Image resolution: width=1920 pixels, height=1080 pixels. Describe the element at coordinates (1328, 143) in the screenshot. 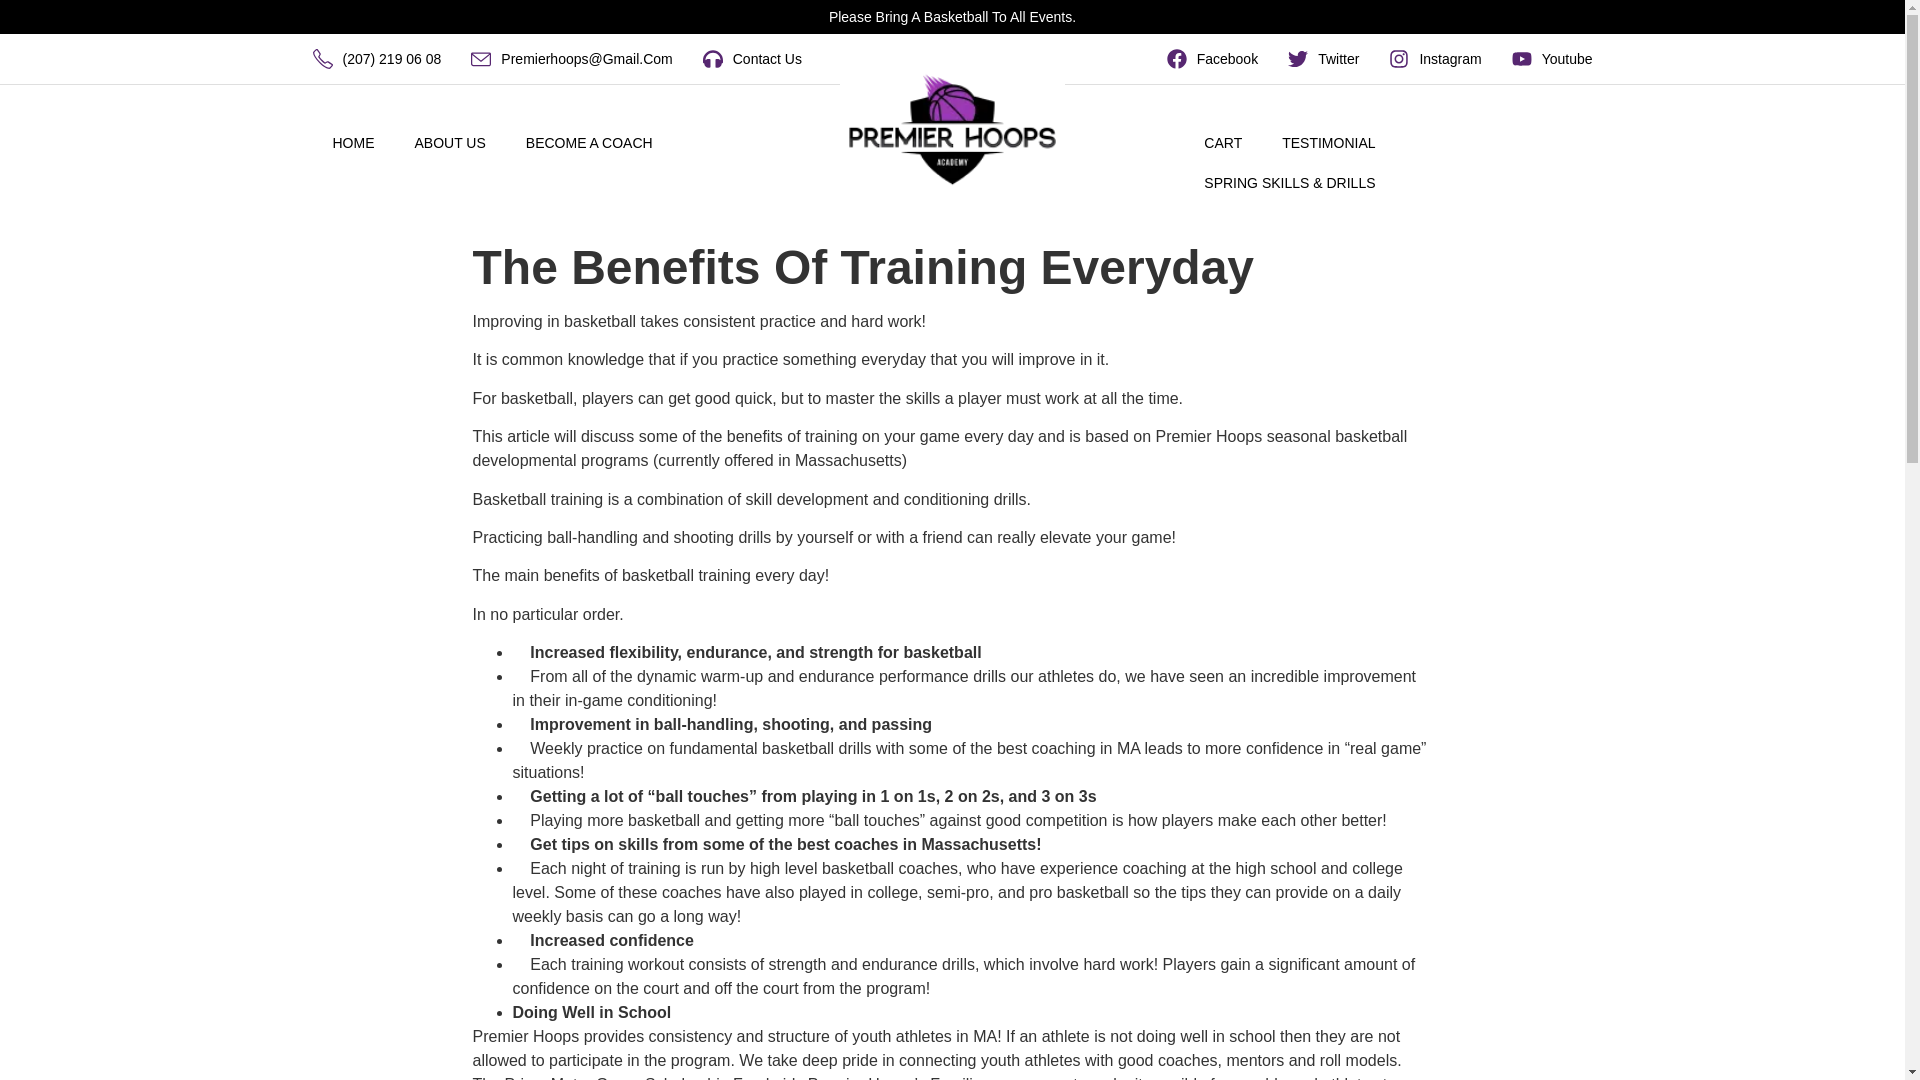

I see `TESTIMONIAL` at that location.